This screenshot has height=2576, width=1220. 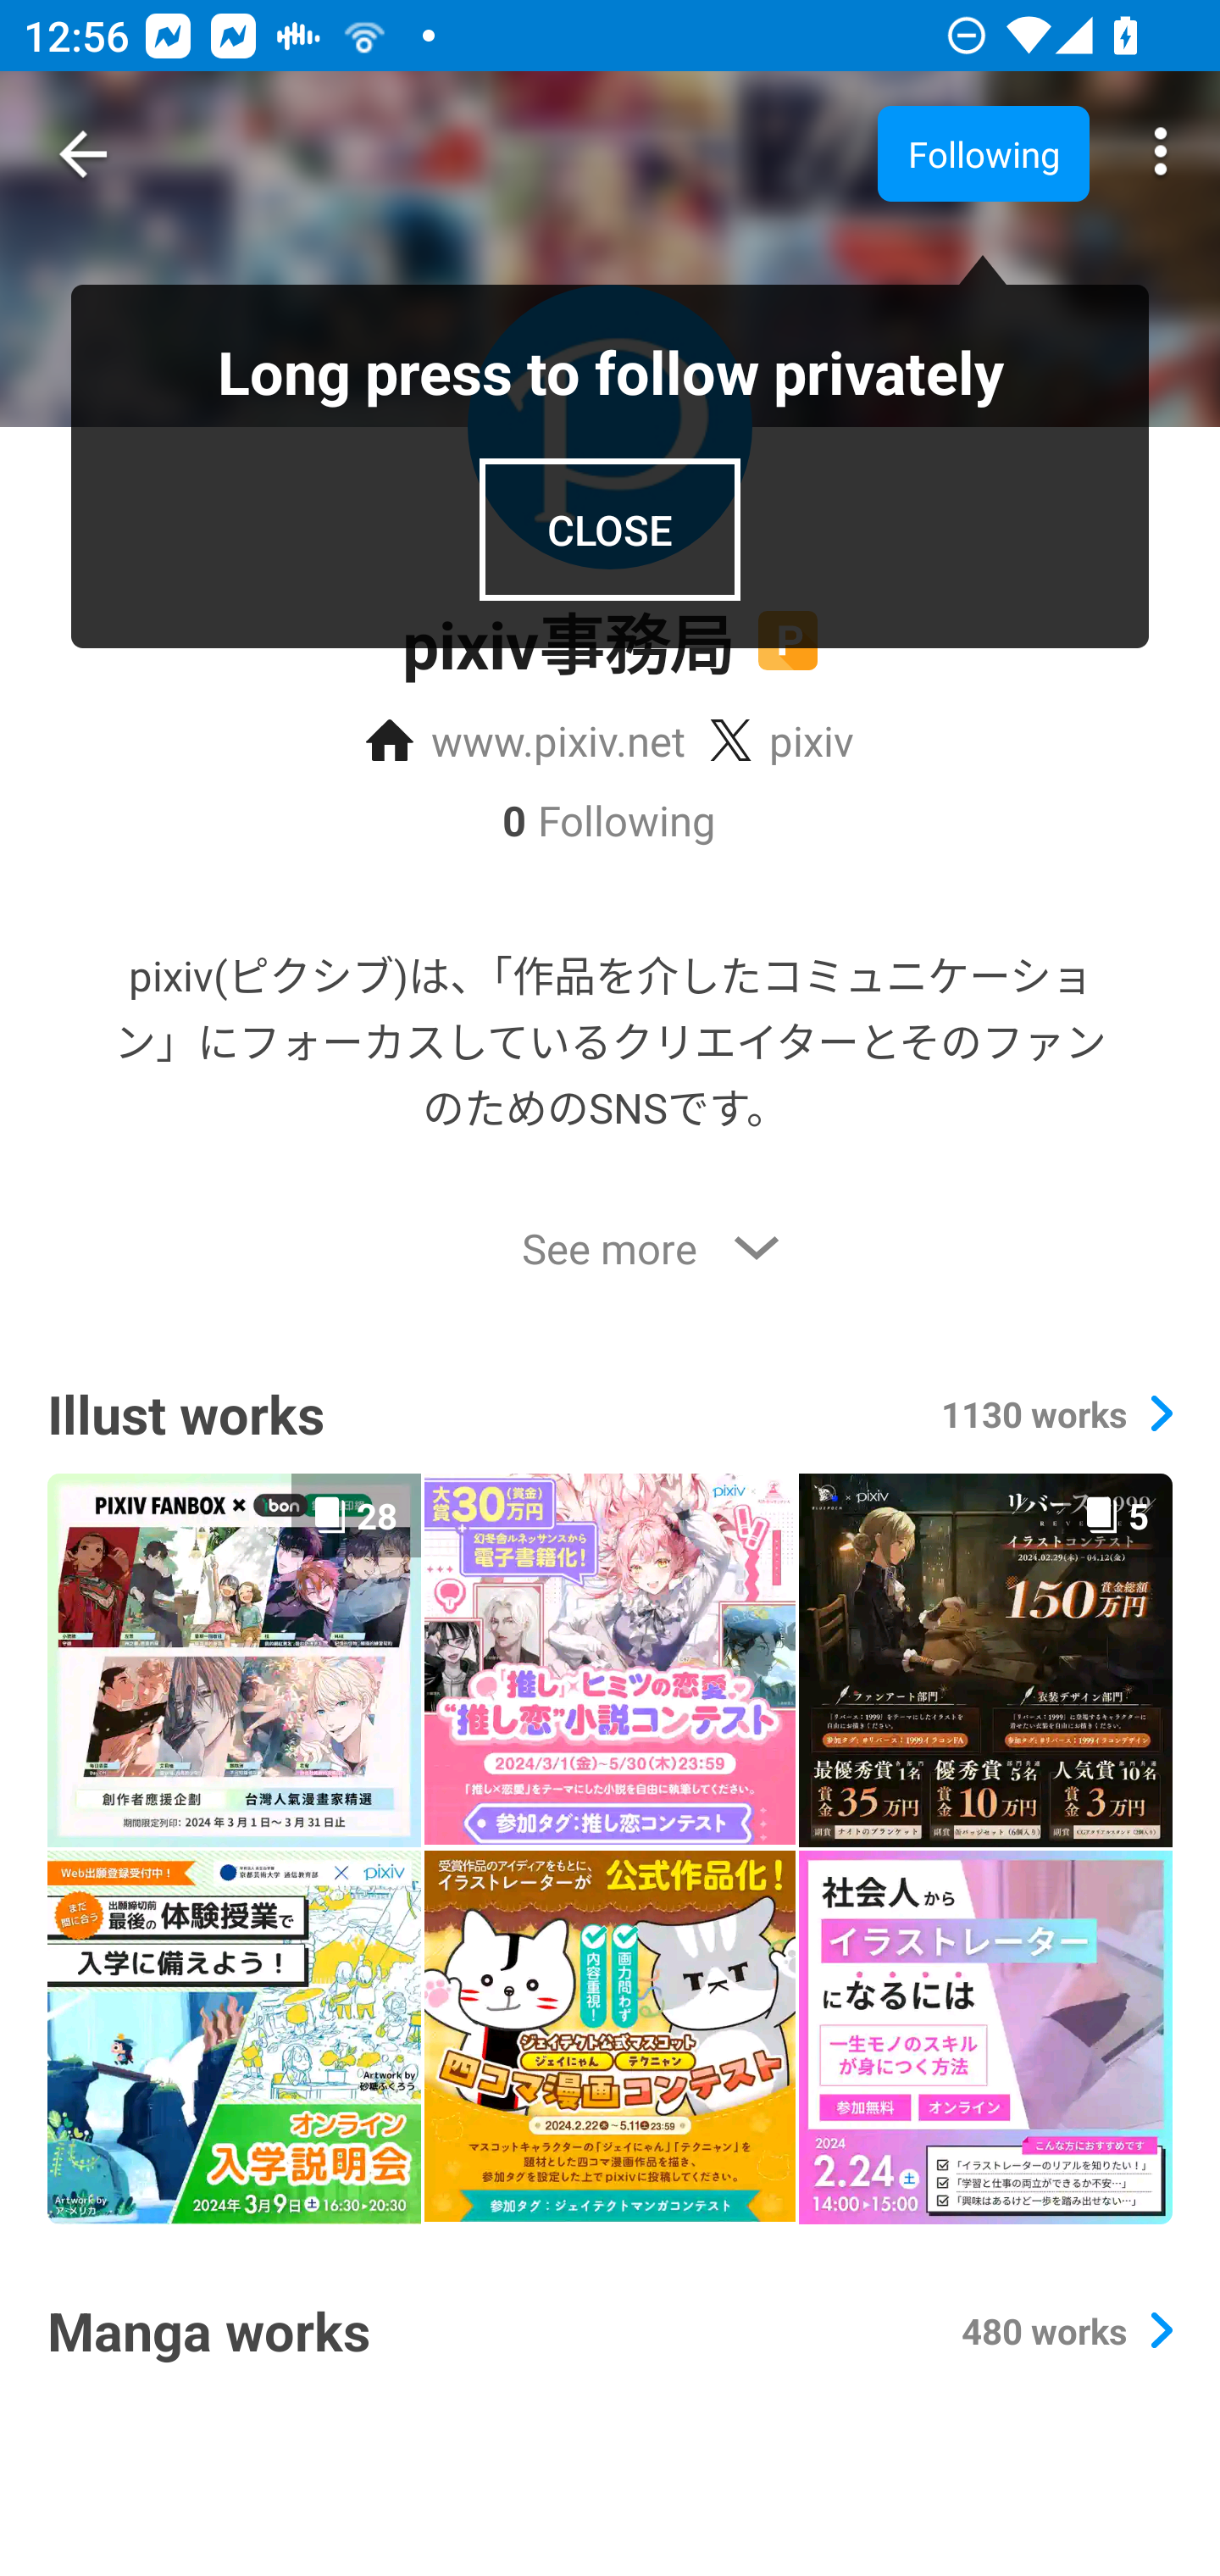 What do you see at coordinates (983, 153) in the screenshot?
I see `Following` at bounding box center [983, 153].